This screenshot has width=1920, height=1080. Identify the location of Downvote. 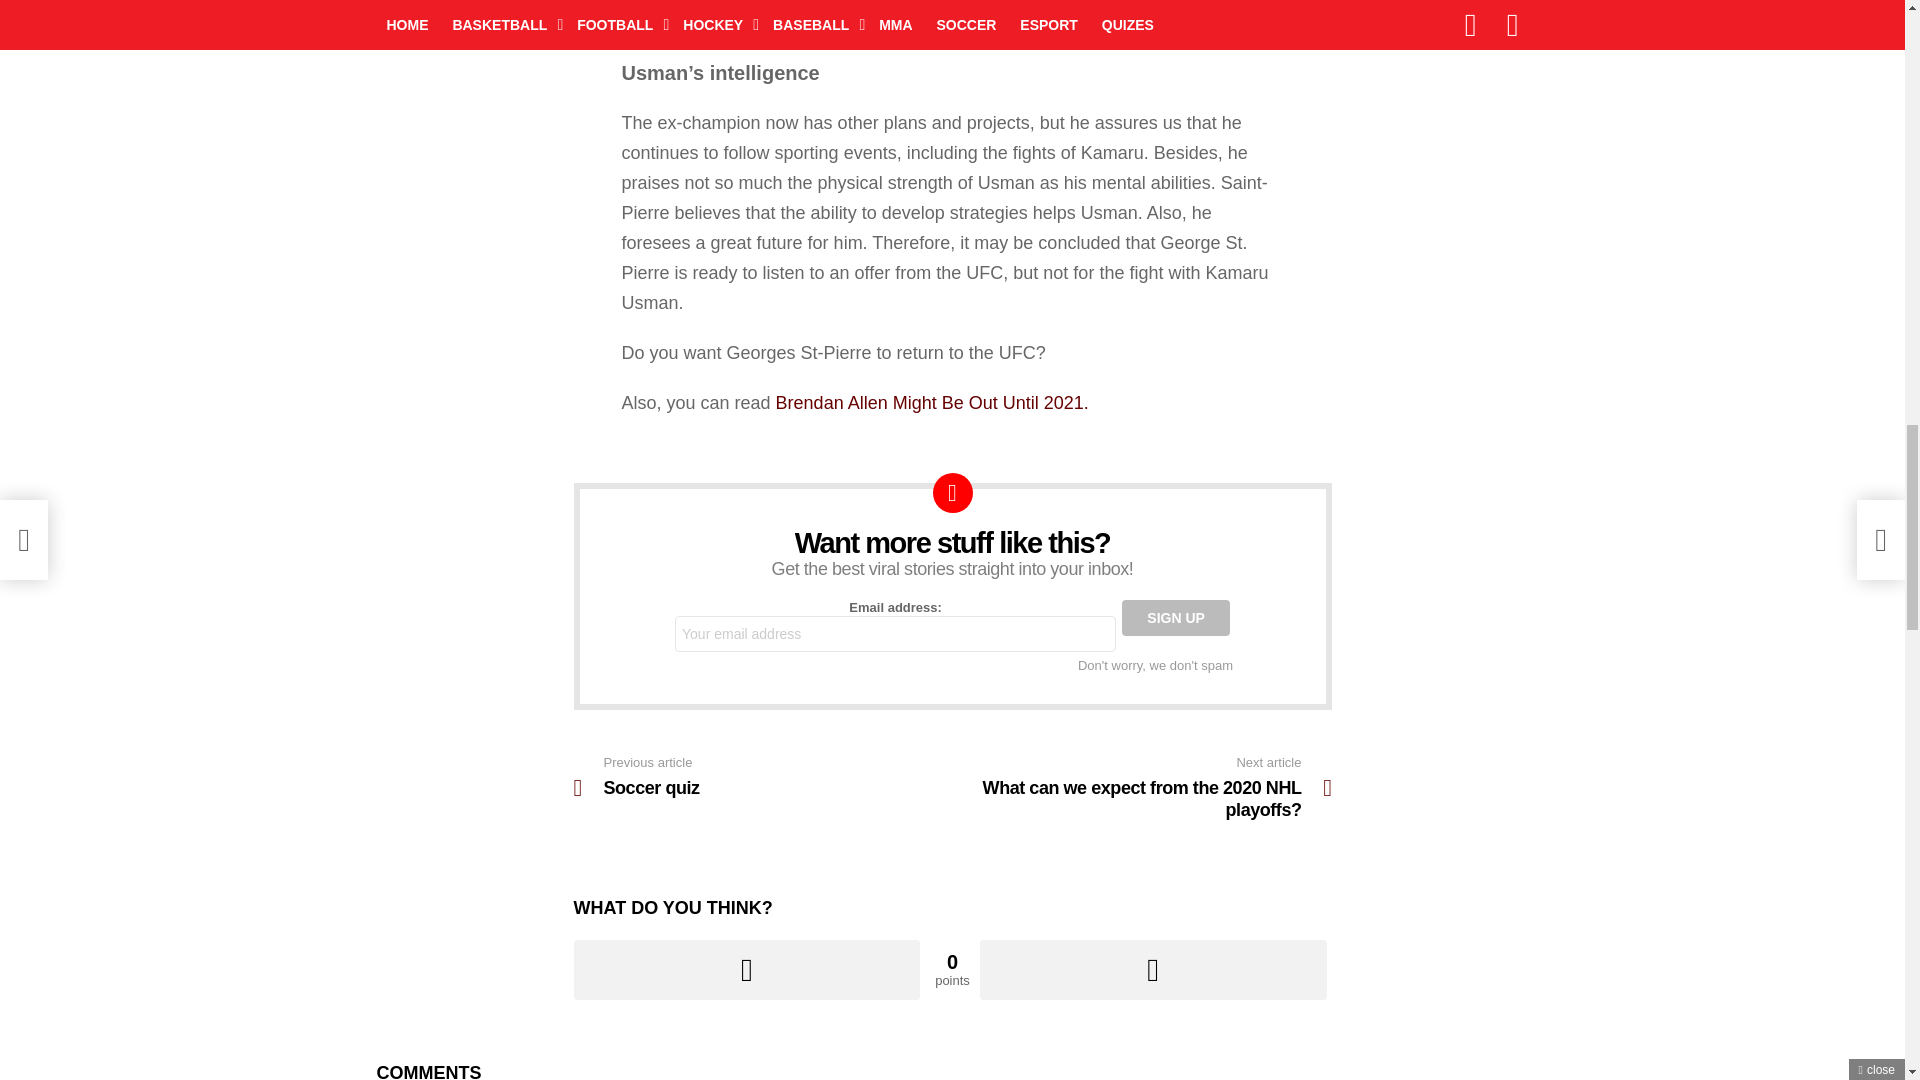
(1152, 970).